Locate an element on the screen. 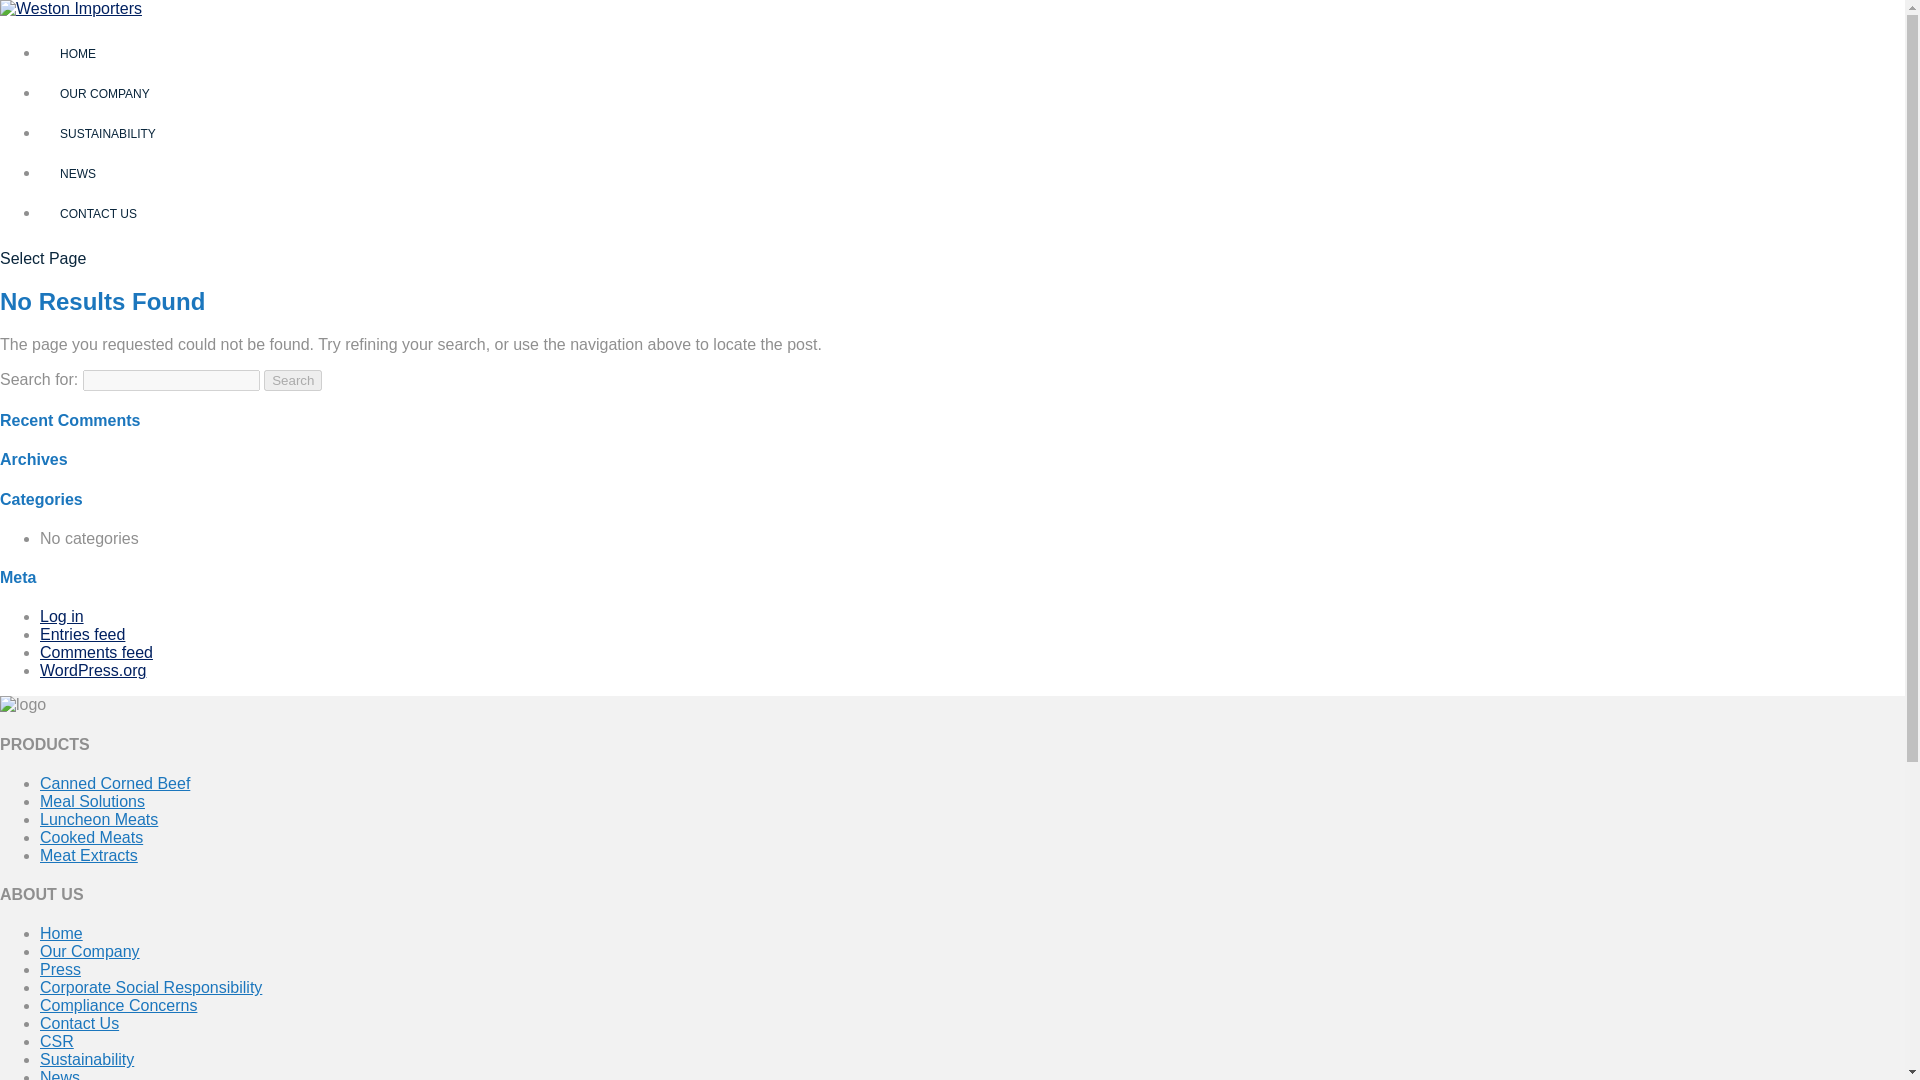  Cooked Meats is located at coordinates (91, 837).